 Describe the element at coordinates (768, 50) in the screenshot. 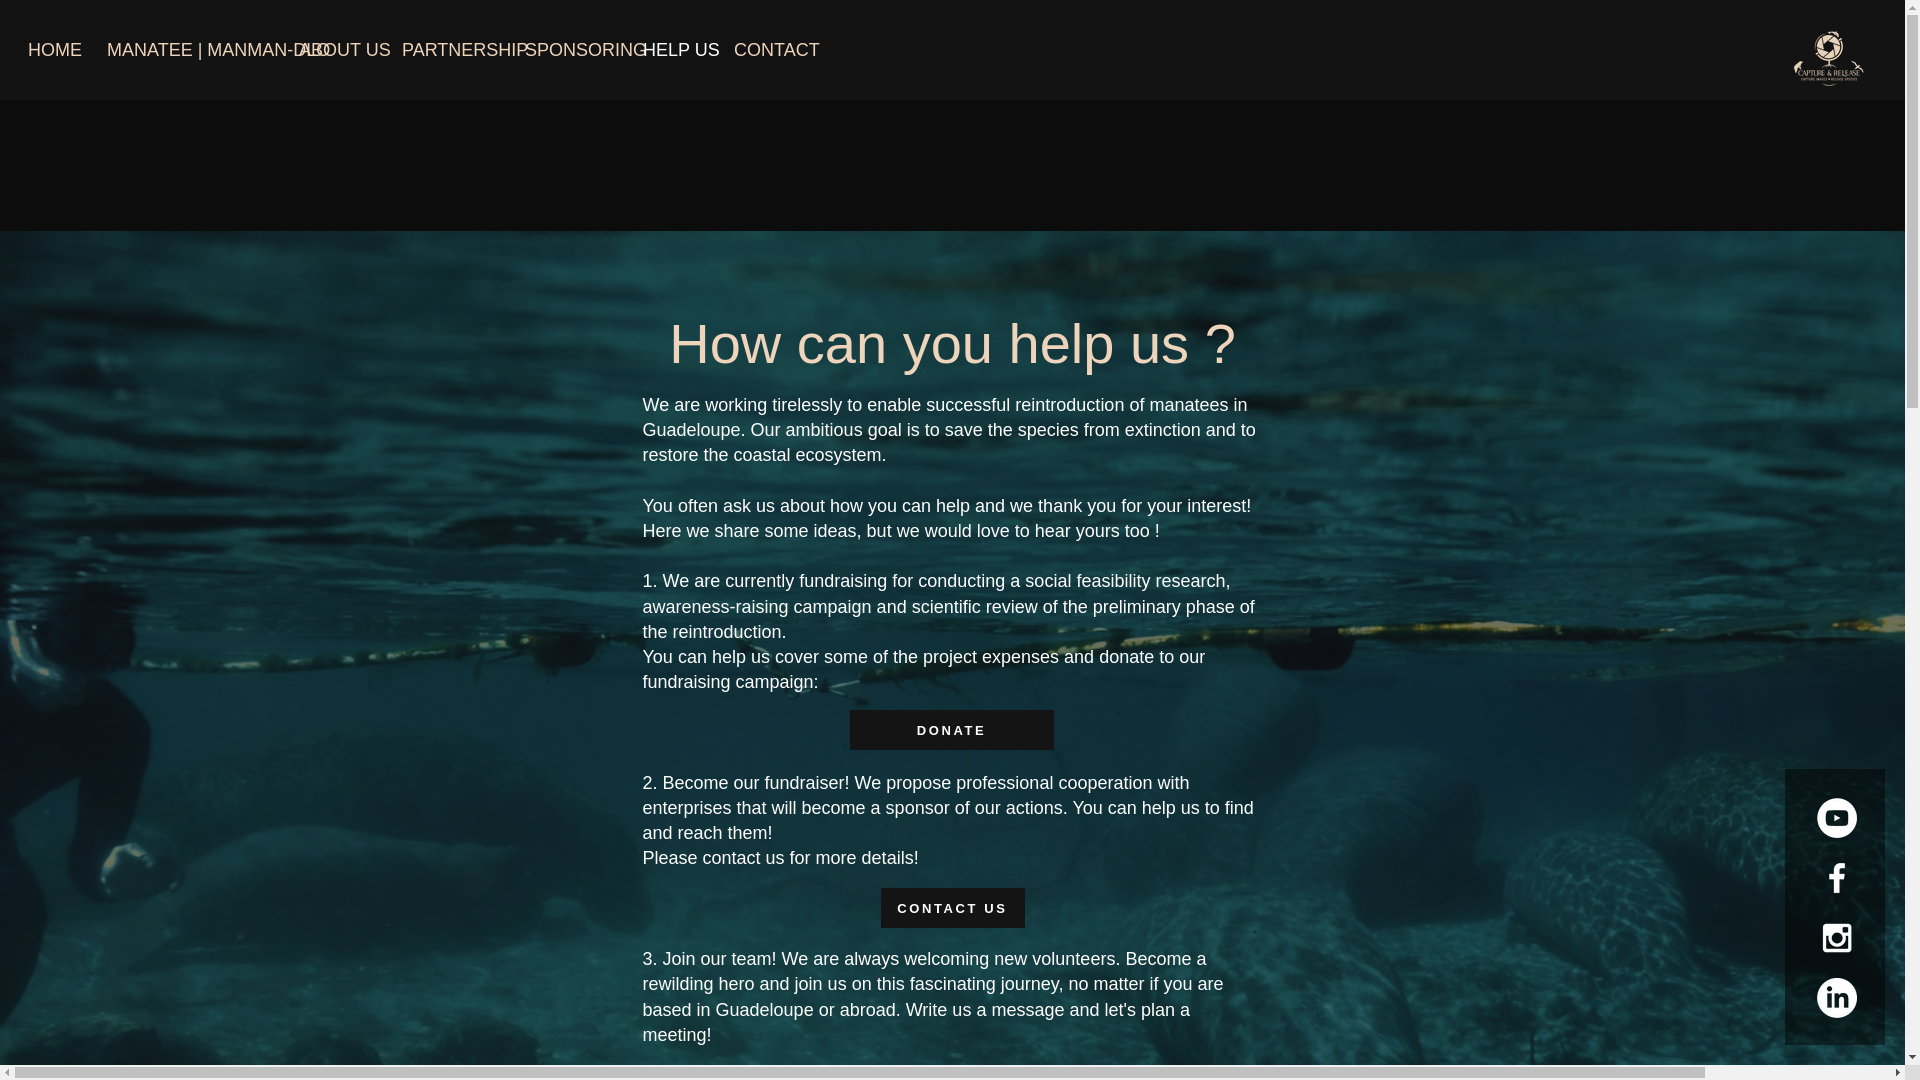

I see `CONTACT` at that location.